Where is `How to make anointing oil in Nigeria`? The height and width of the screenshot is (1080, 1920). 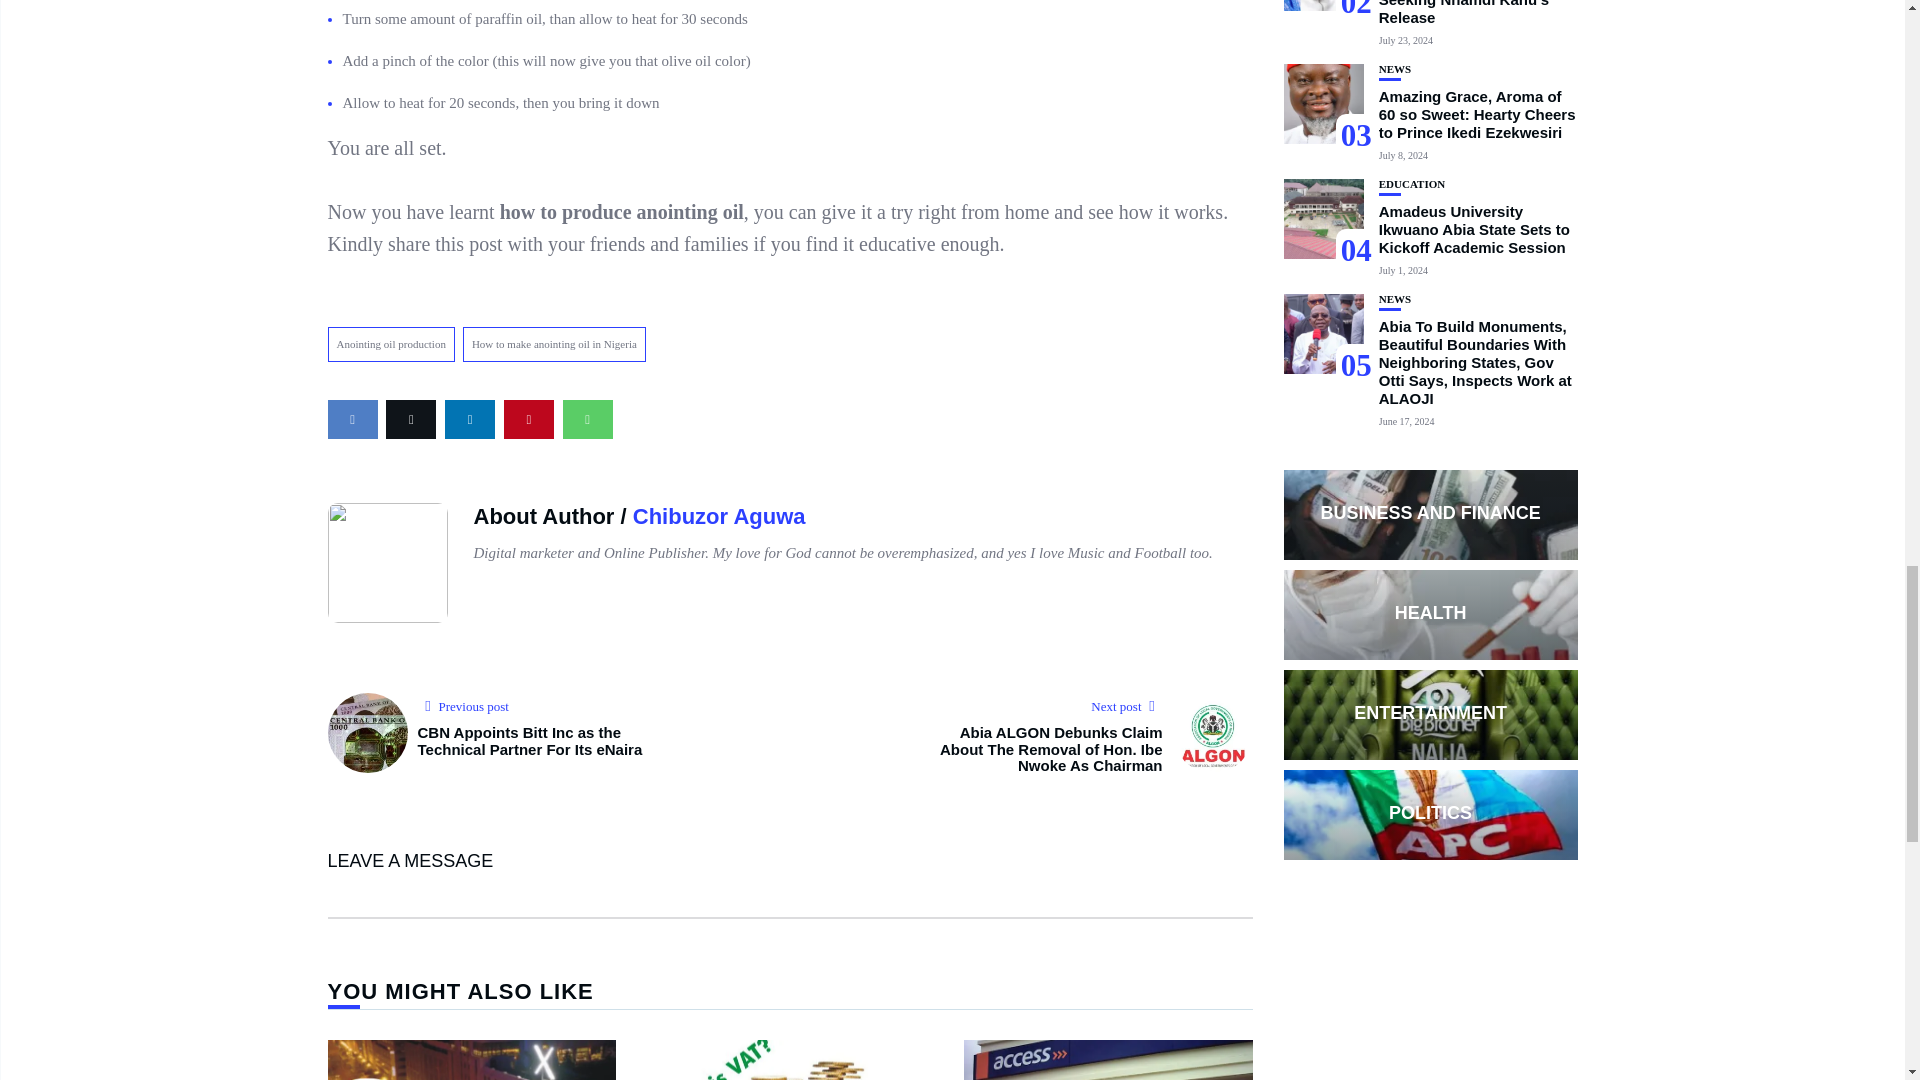 How to make anointing oil in Nigeria is located at coordinates (554, 344).